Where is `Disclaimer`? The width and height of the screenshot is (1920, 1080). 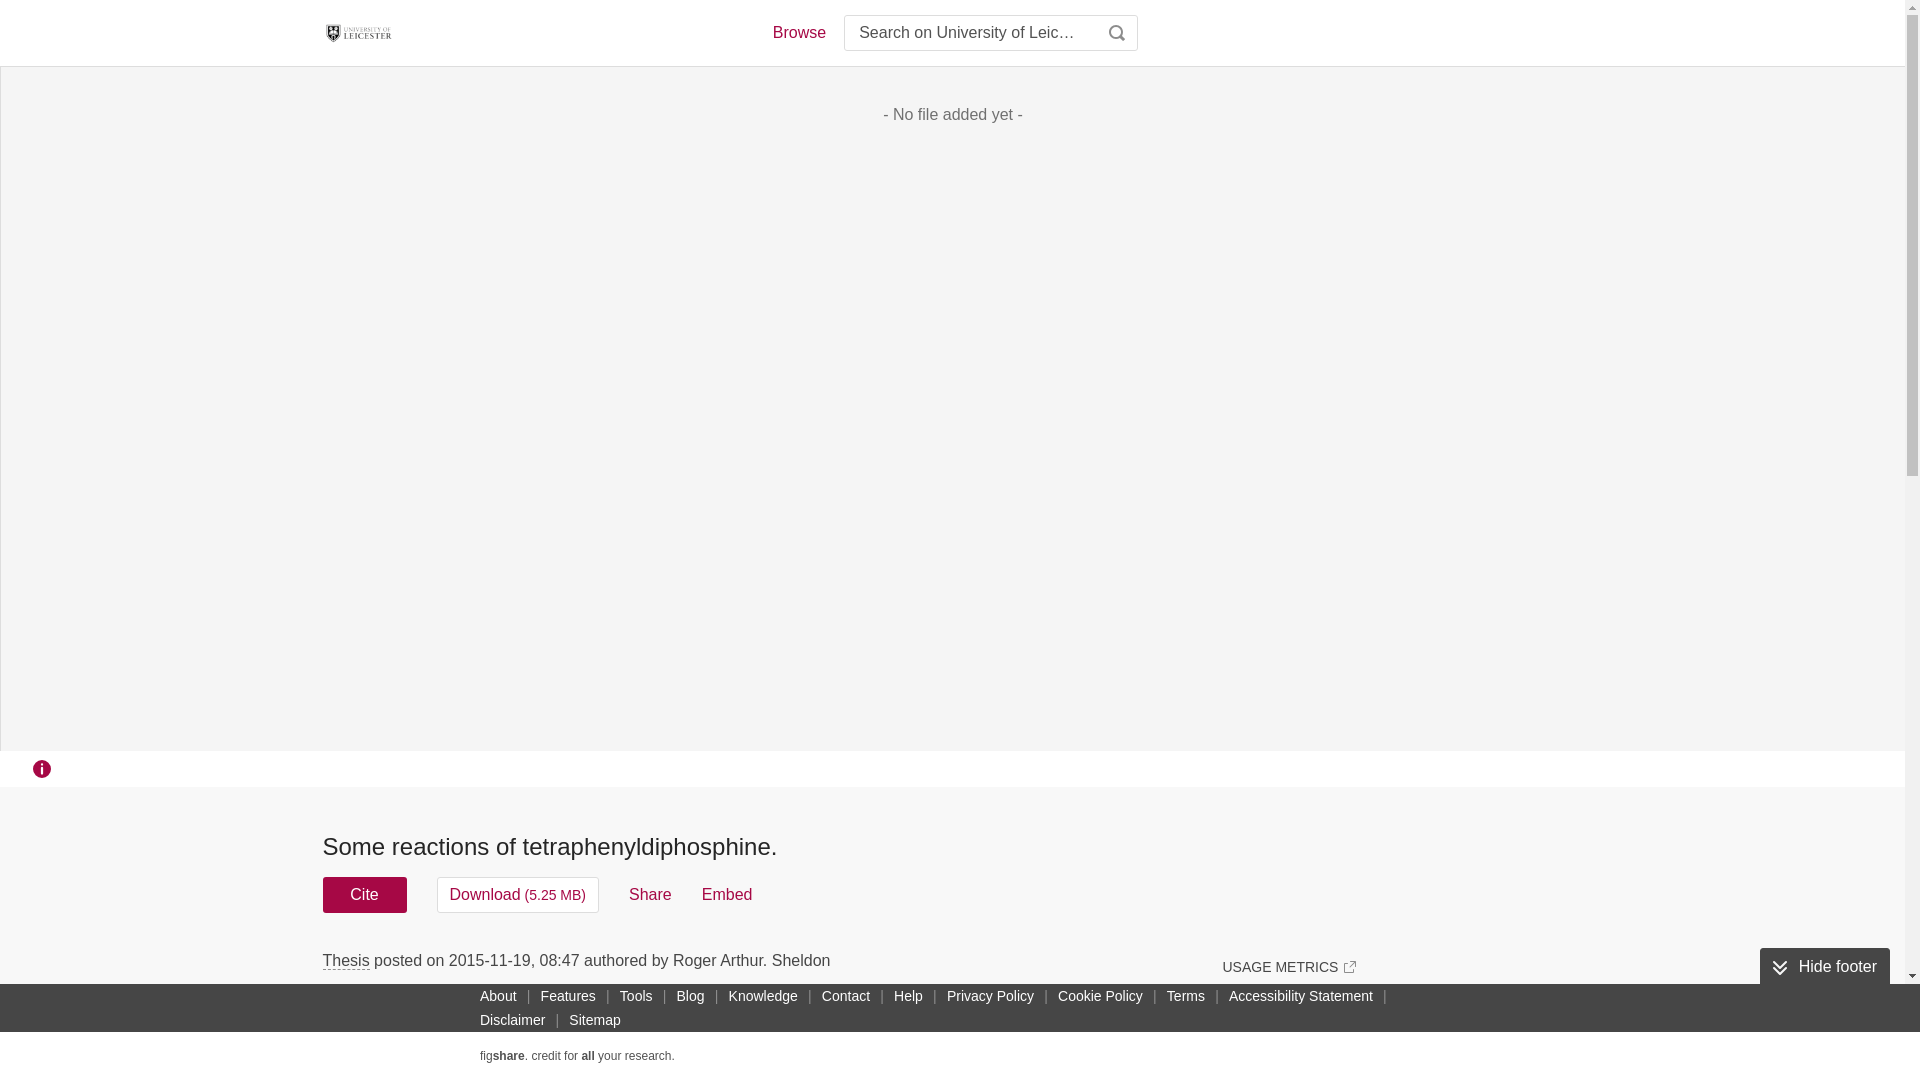
Disclaimer is located at coordinates (512, 1020).